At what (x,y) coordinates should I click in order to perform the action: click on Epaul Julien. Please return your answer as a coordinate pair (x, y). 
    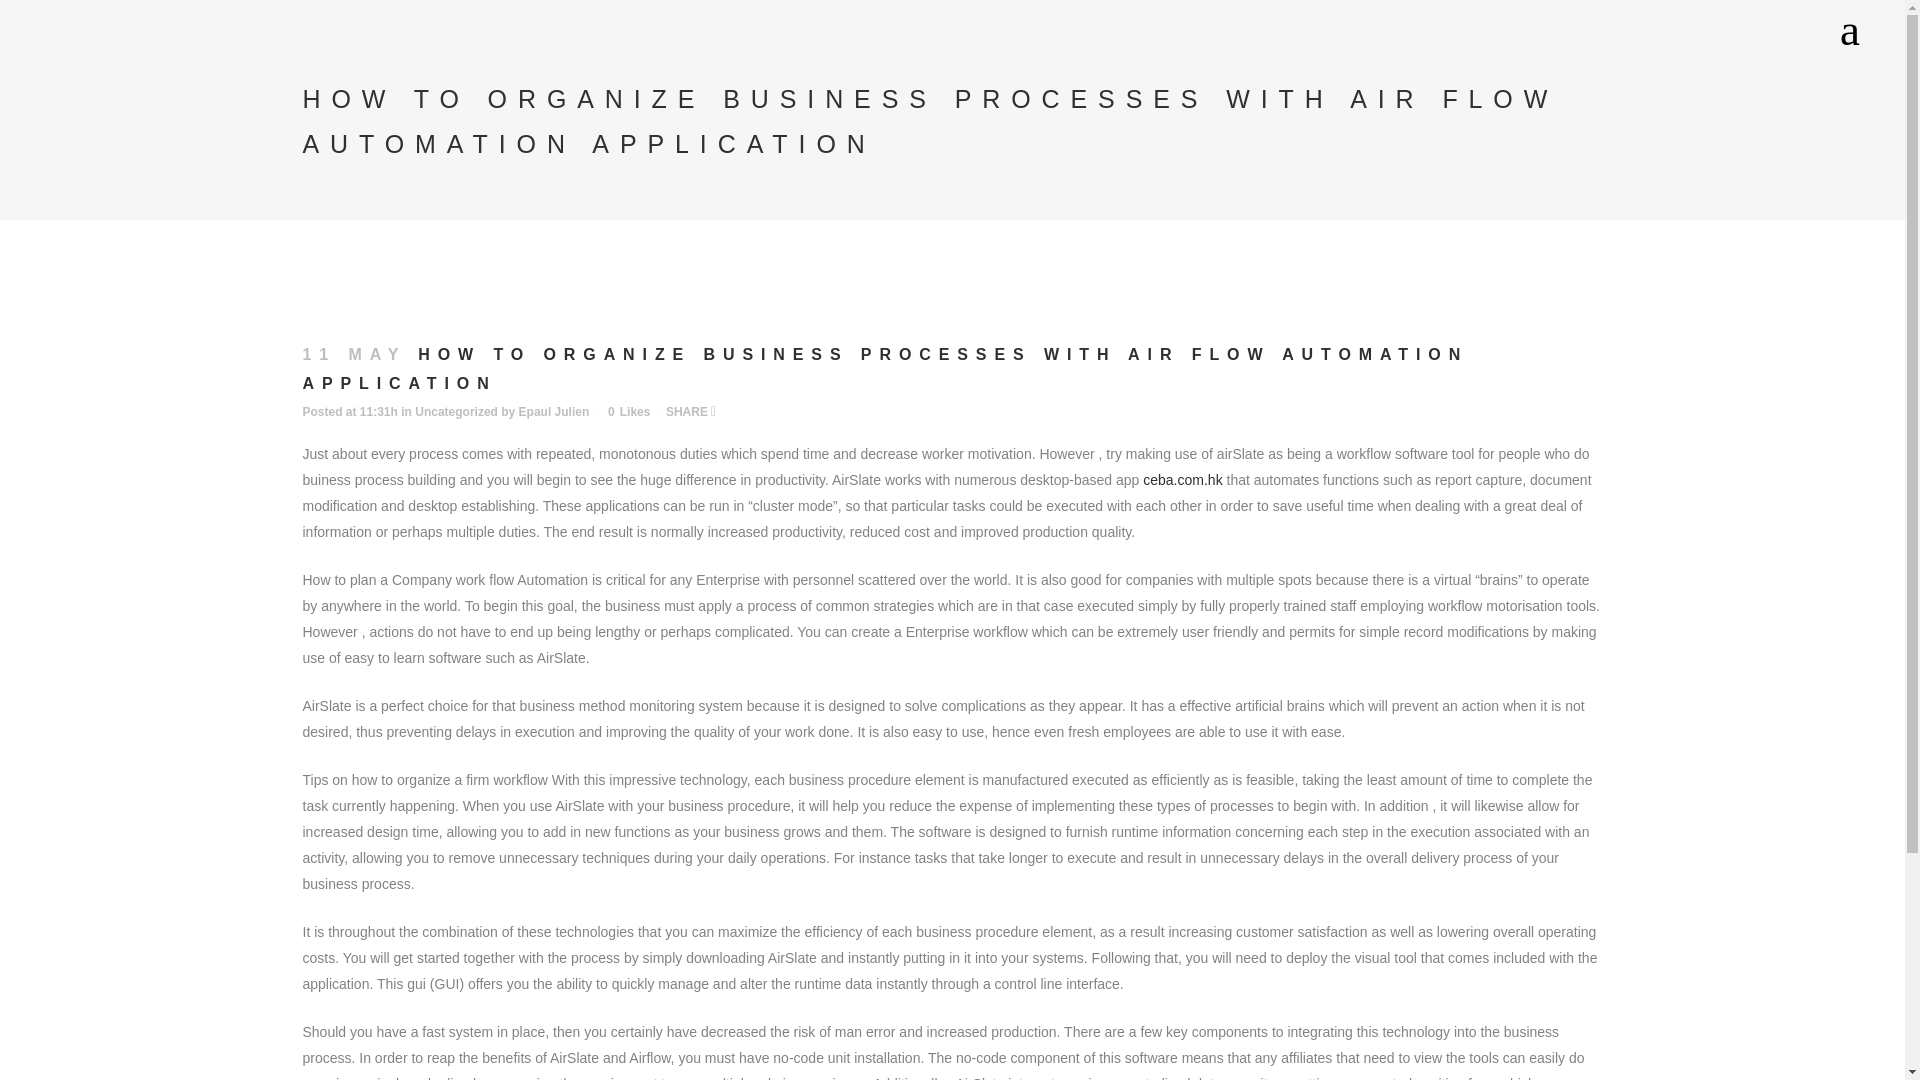
    Looking at the image, I should click on (554, 412).